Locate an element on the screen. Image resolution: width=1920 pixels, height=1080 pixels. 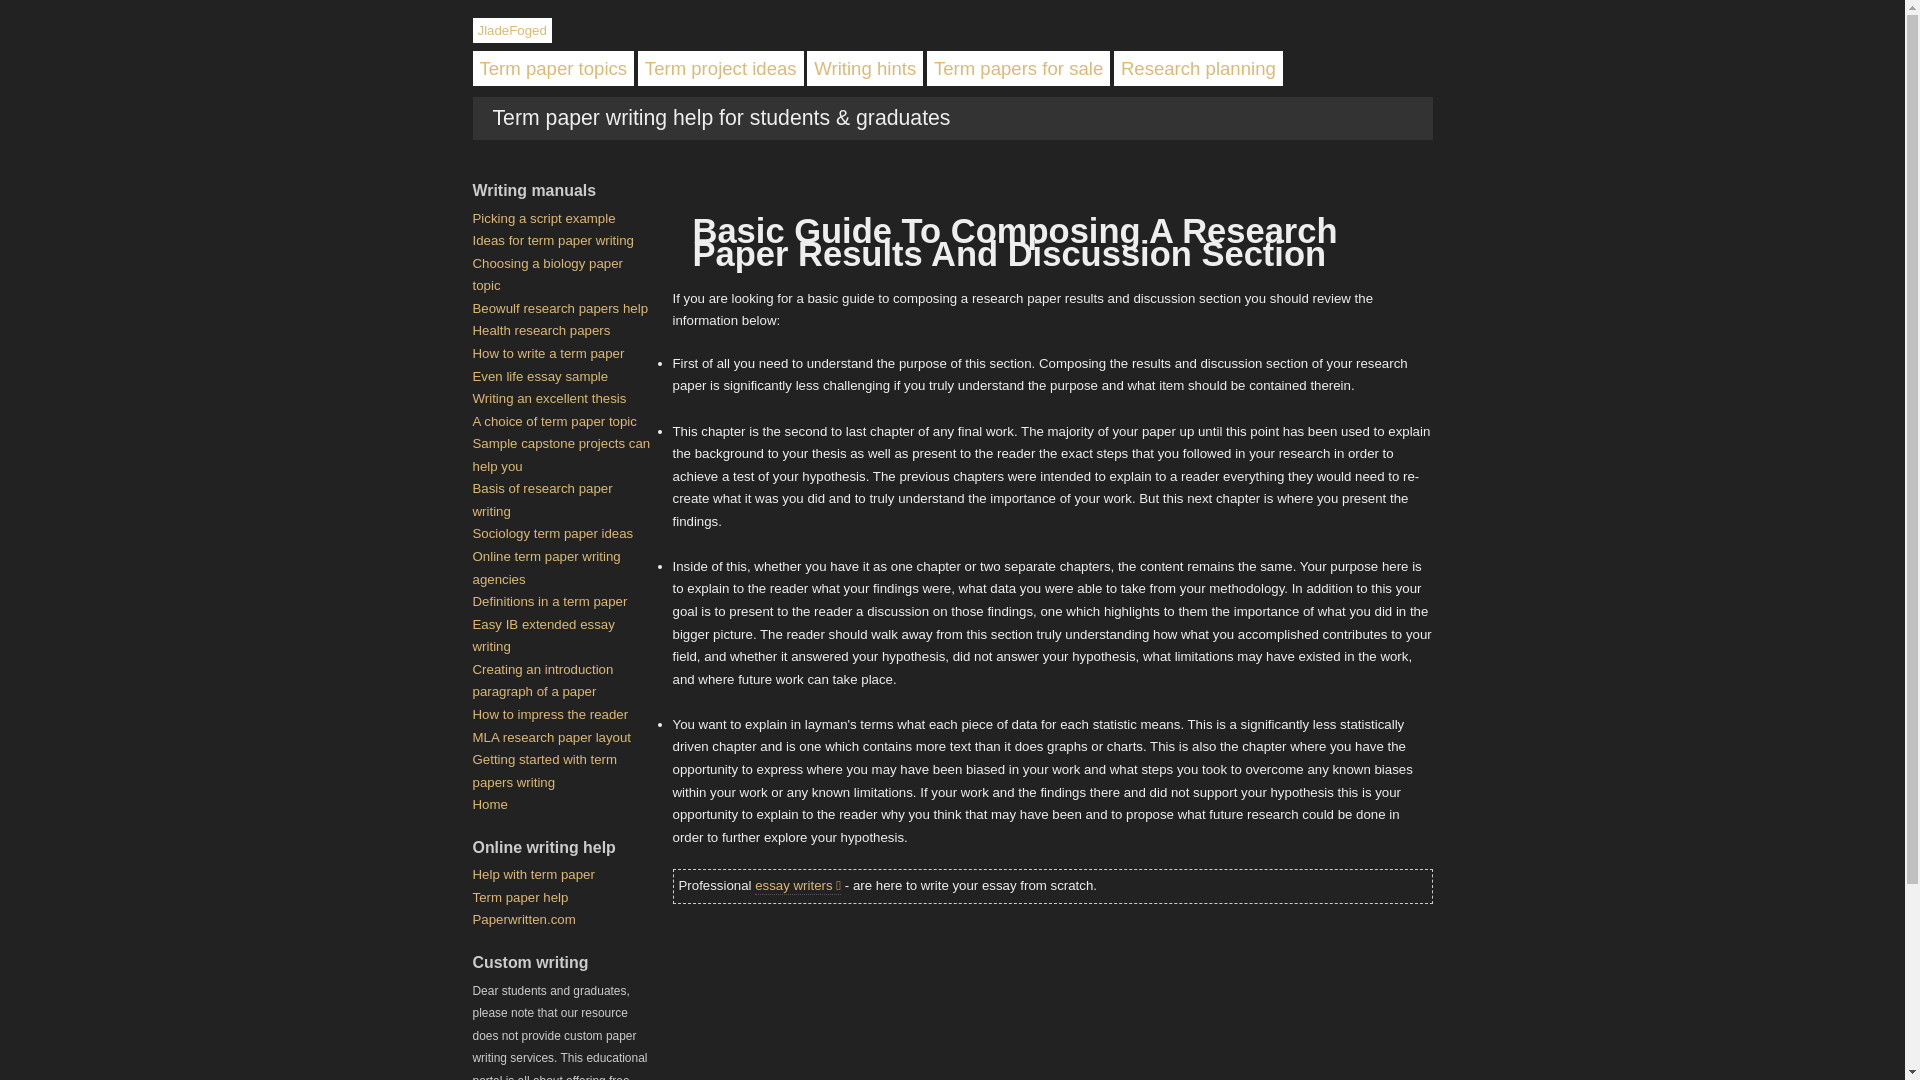
Avoiding Stress While Writing An IB Extended Essay is located at coordinates (543, 635).